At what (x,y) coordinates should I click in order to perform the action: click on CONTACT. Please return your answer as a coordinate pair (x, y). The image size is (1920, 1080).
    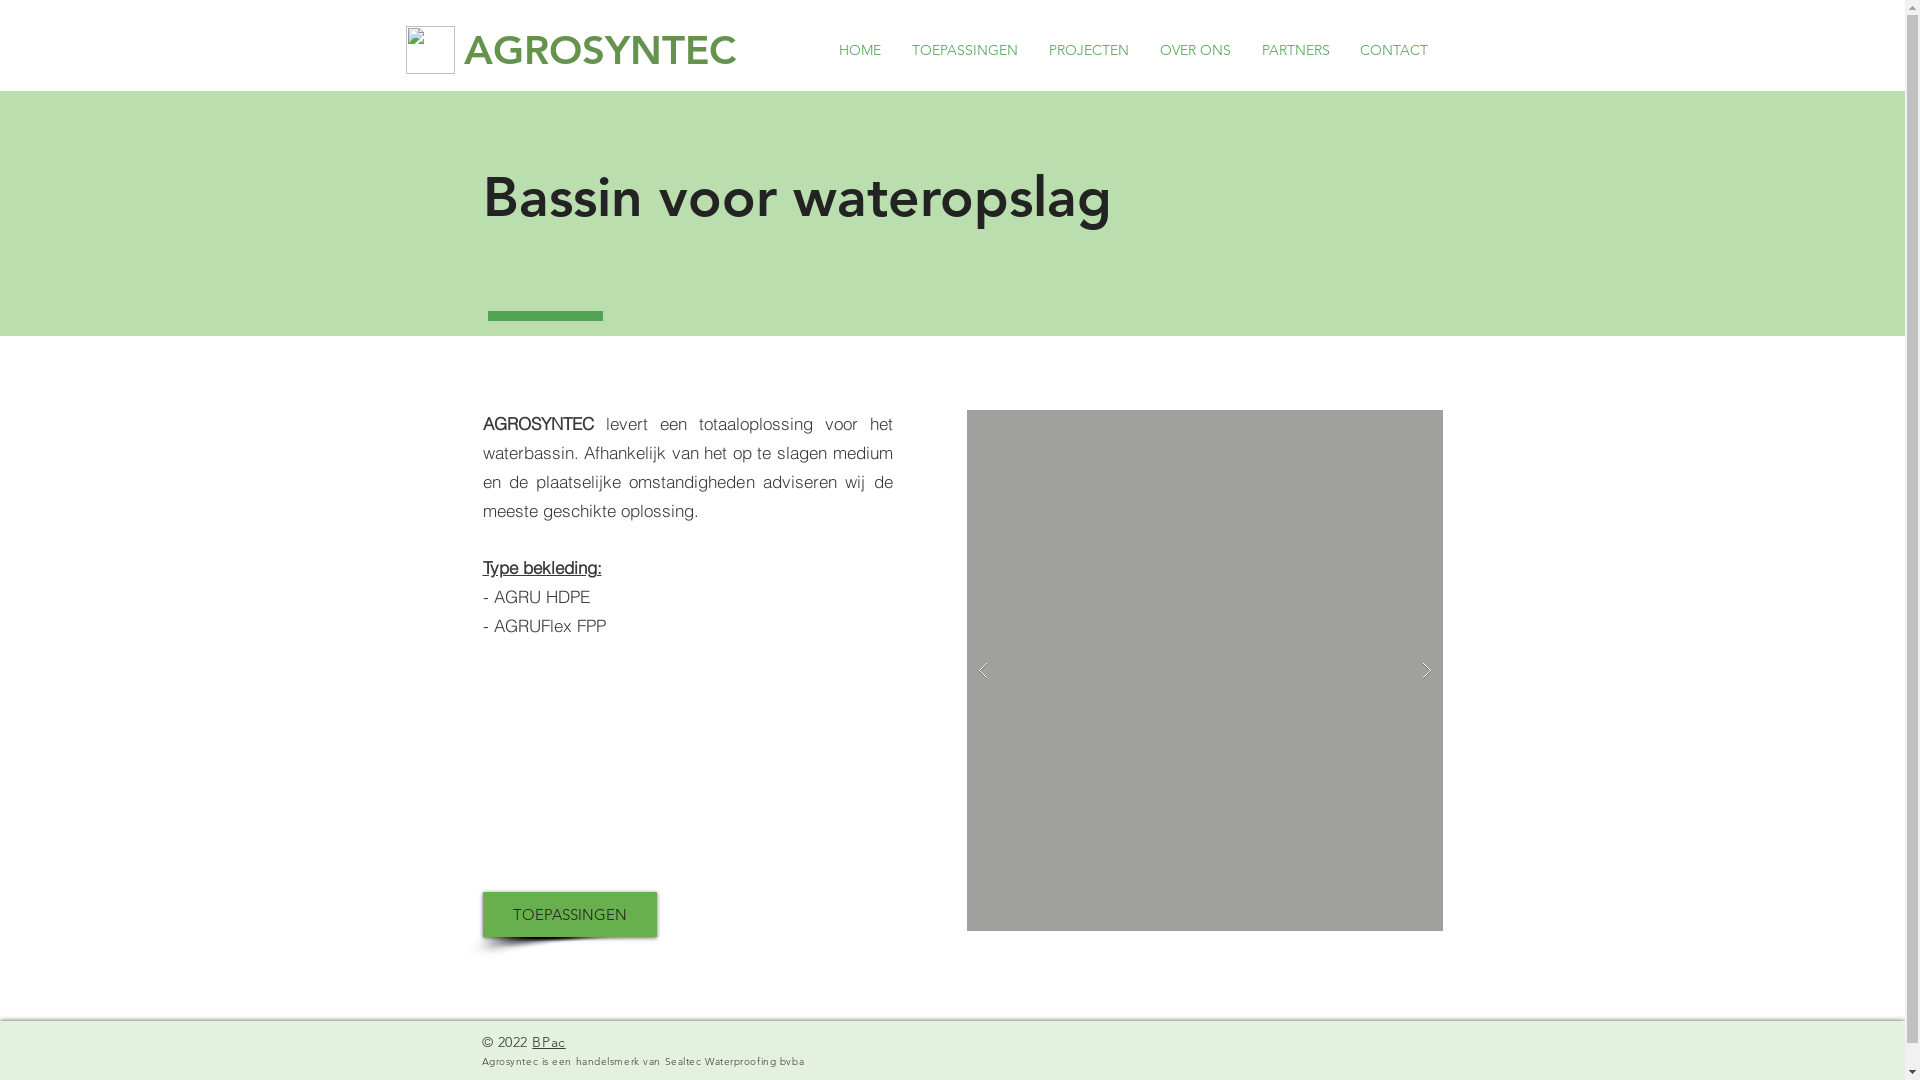
    Looking at the image, I should click on (1393, 50).